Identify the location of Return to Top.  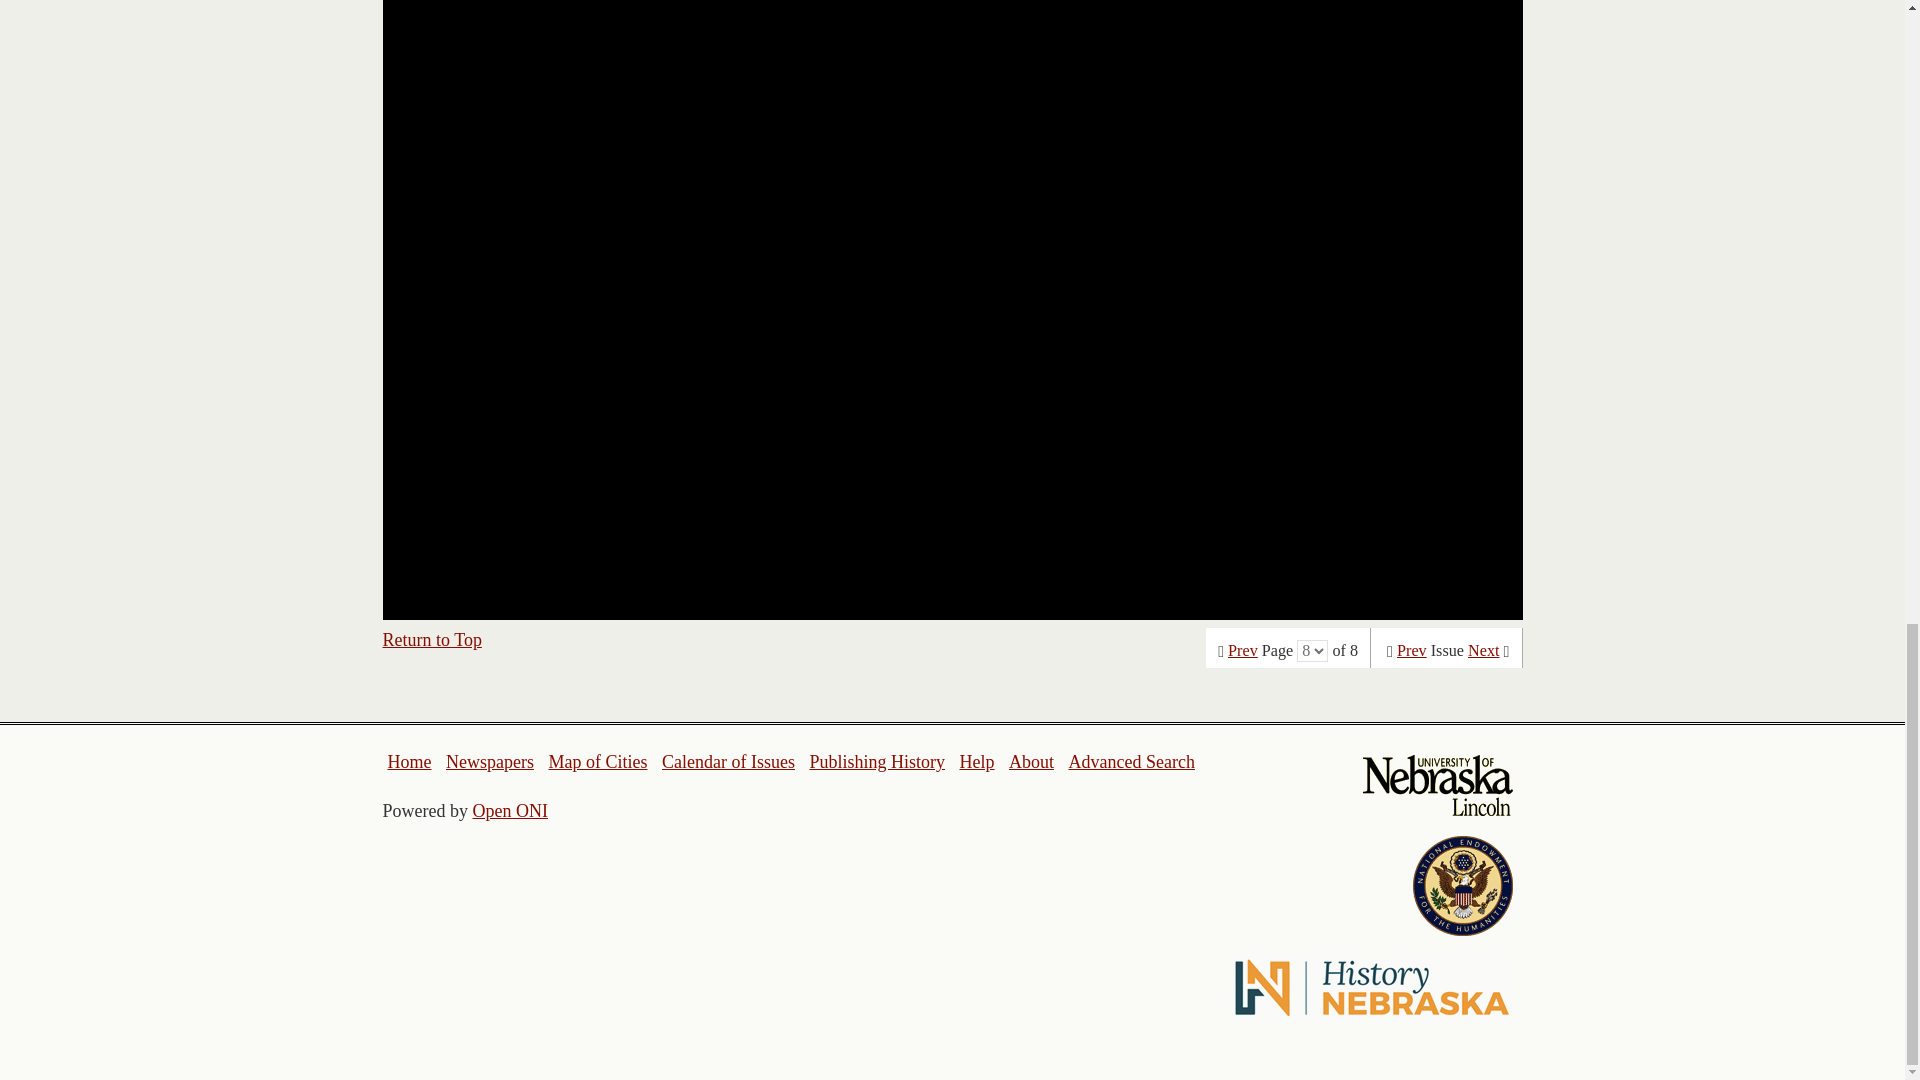
(432, 640).